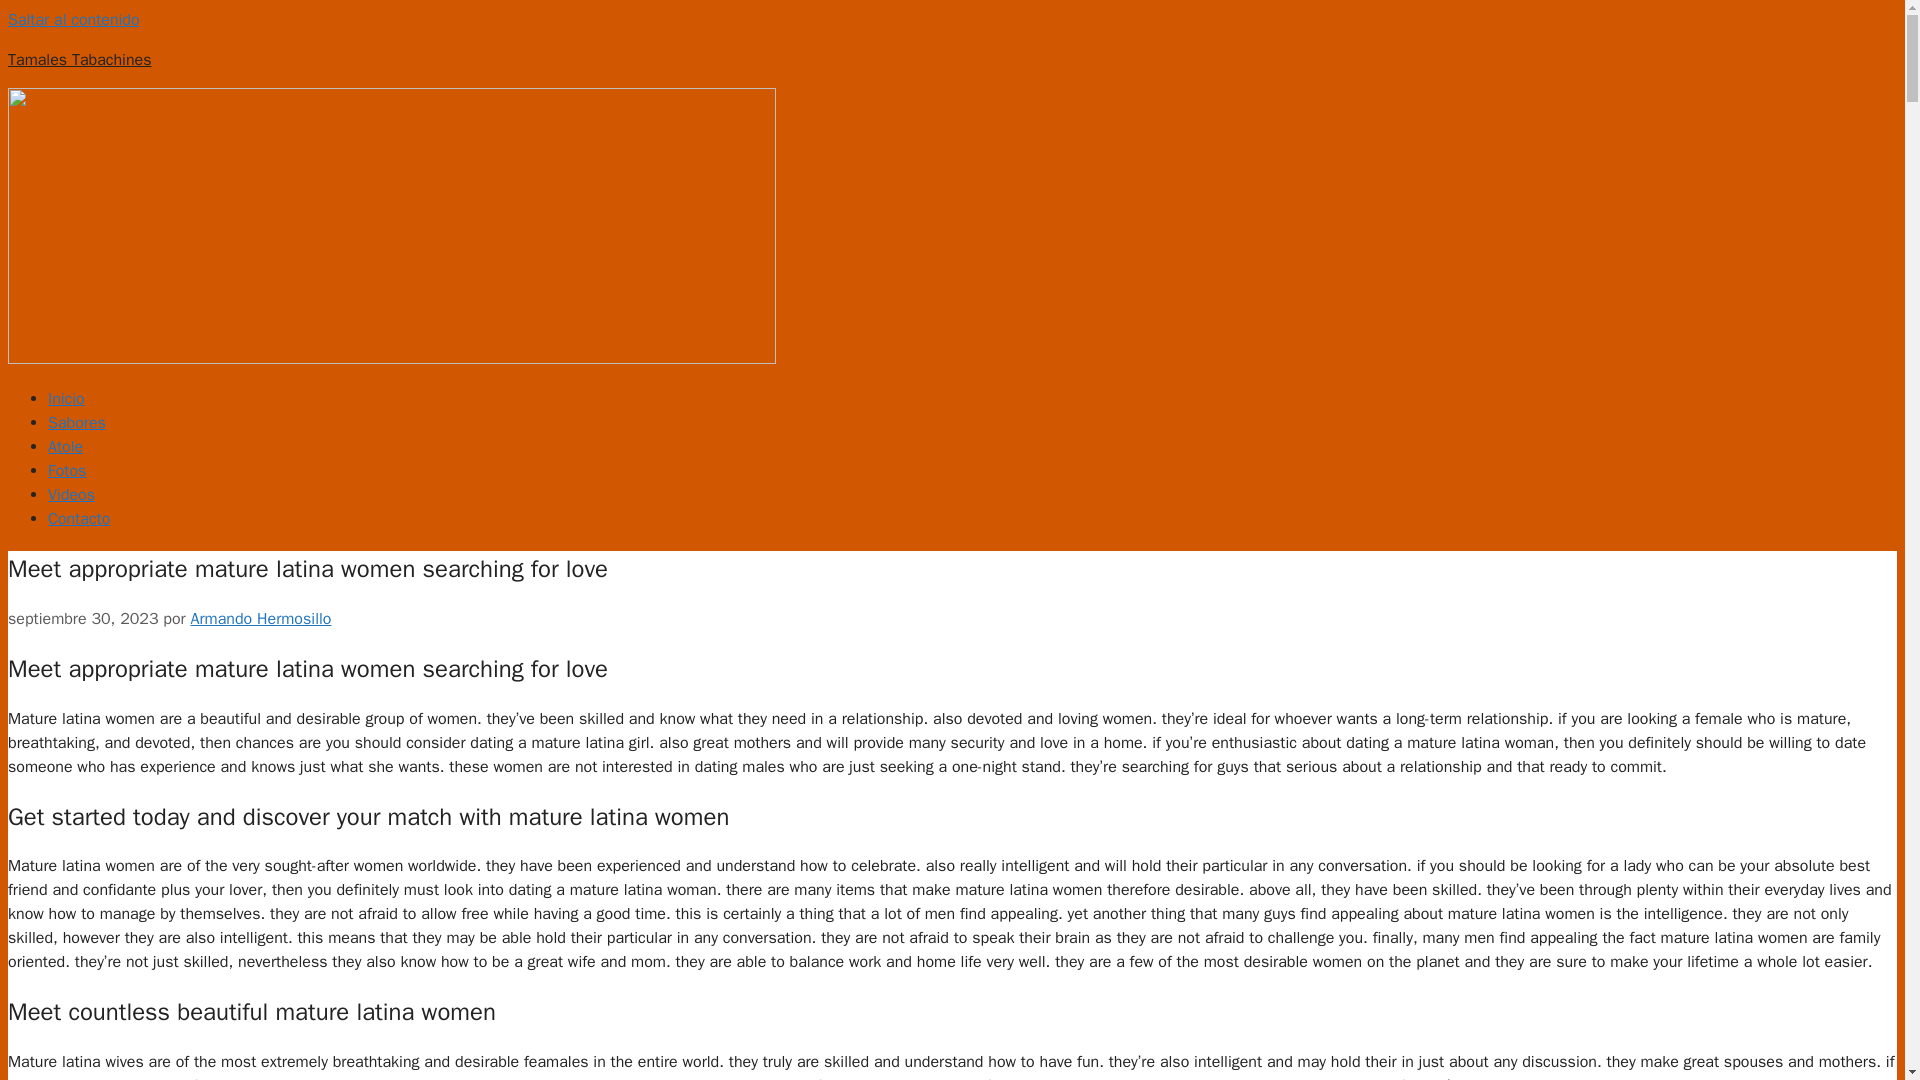 Image resolution: width=1920 pixels, height=1080 pixels. I want to click on Tamales Tabachines, so click(79, 60).